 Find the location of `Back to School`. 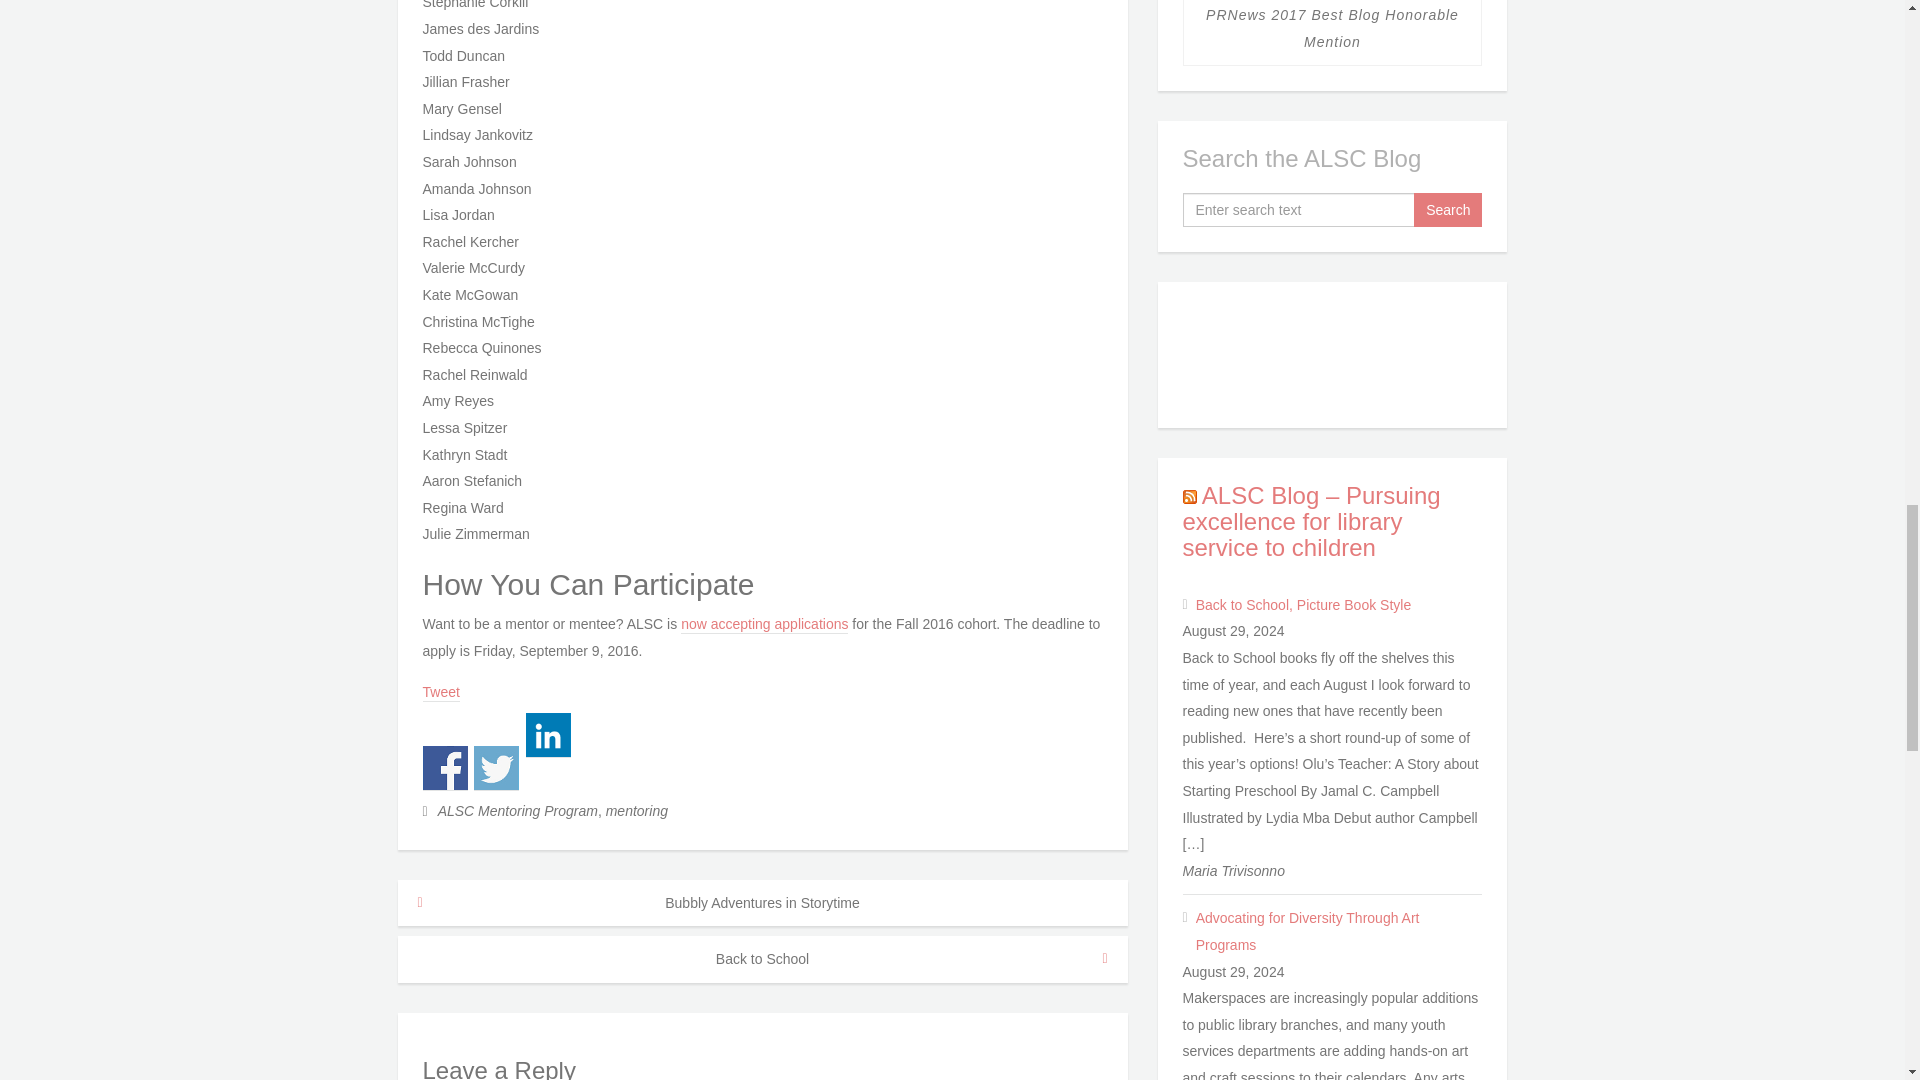

Back to School is located at coordinates (762, 959).